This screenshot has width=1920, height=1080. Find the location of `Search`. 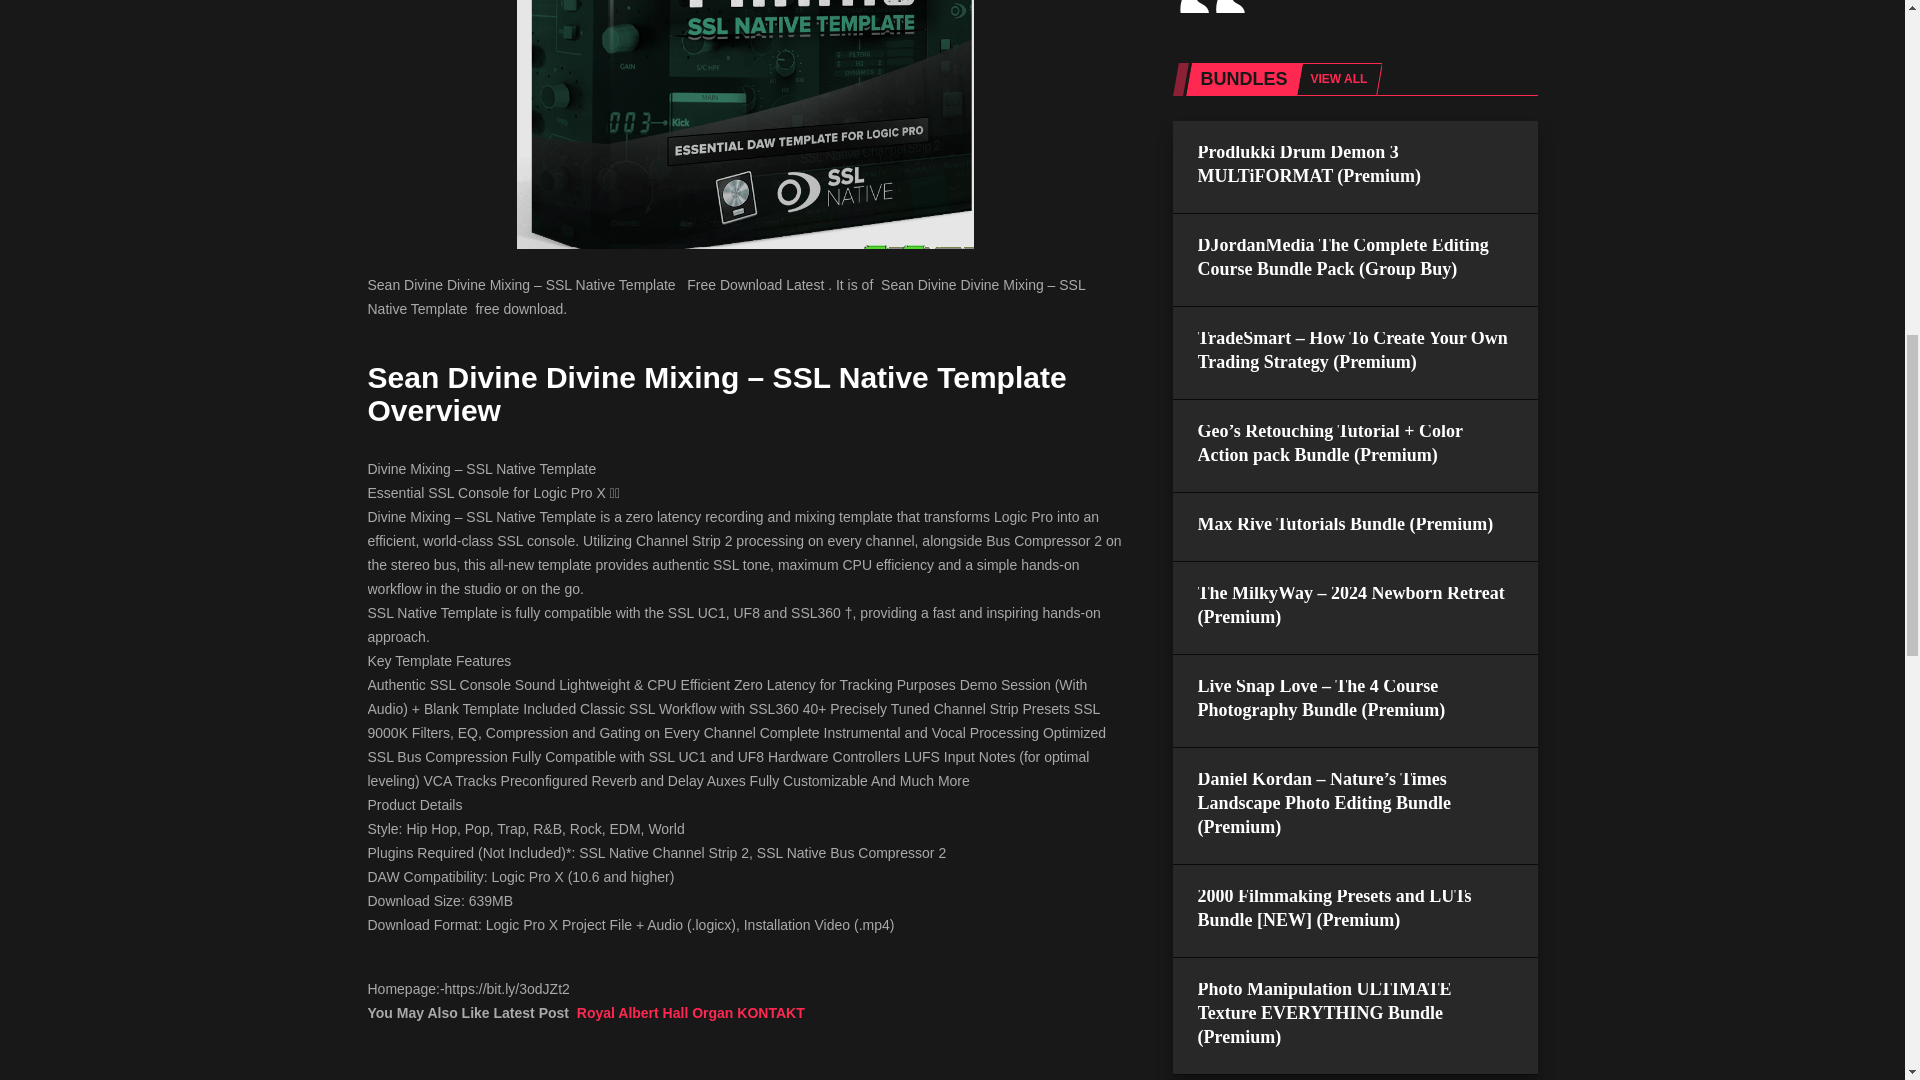

Search is located at coordinates (1340, 523).